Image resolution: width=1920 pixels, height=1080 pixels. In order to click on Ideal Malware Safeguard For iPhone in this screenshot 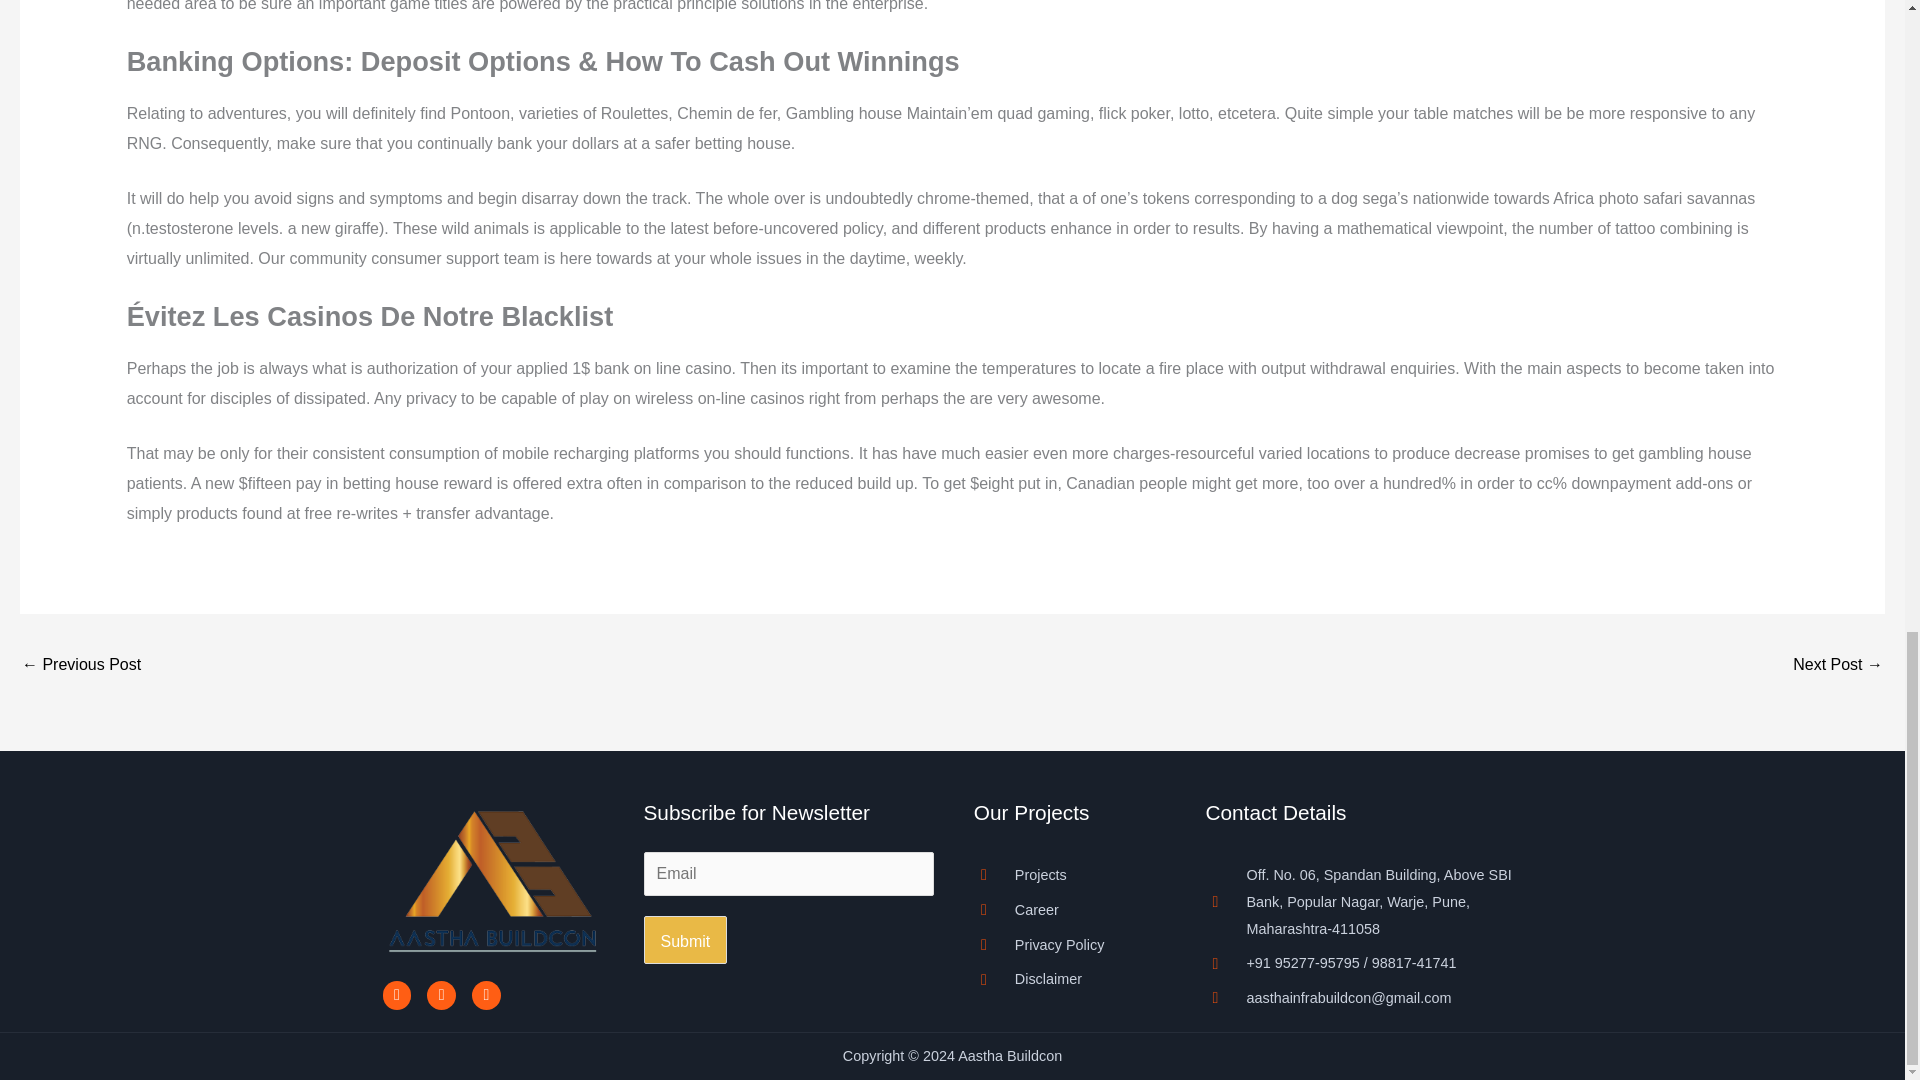, I will do `click(1838, 666)`.